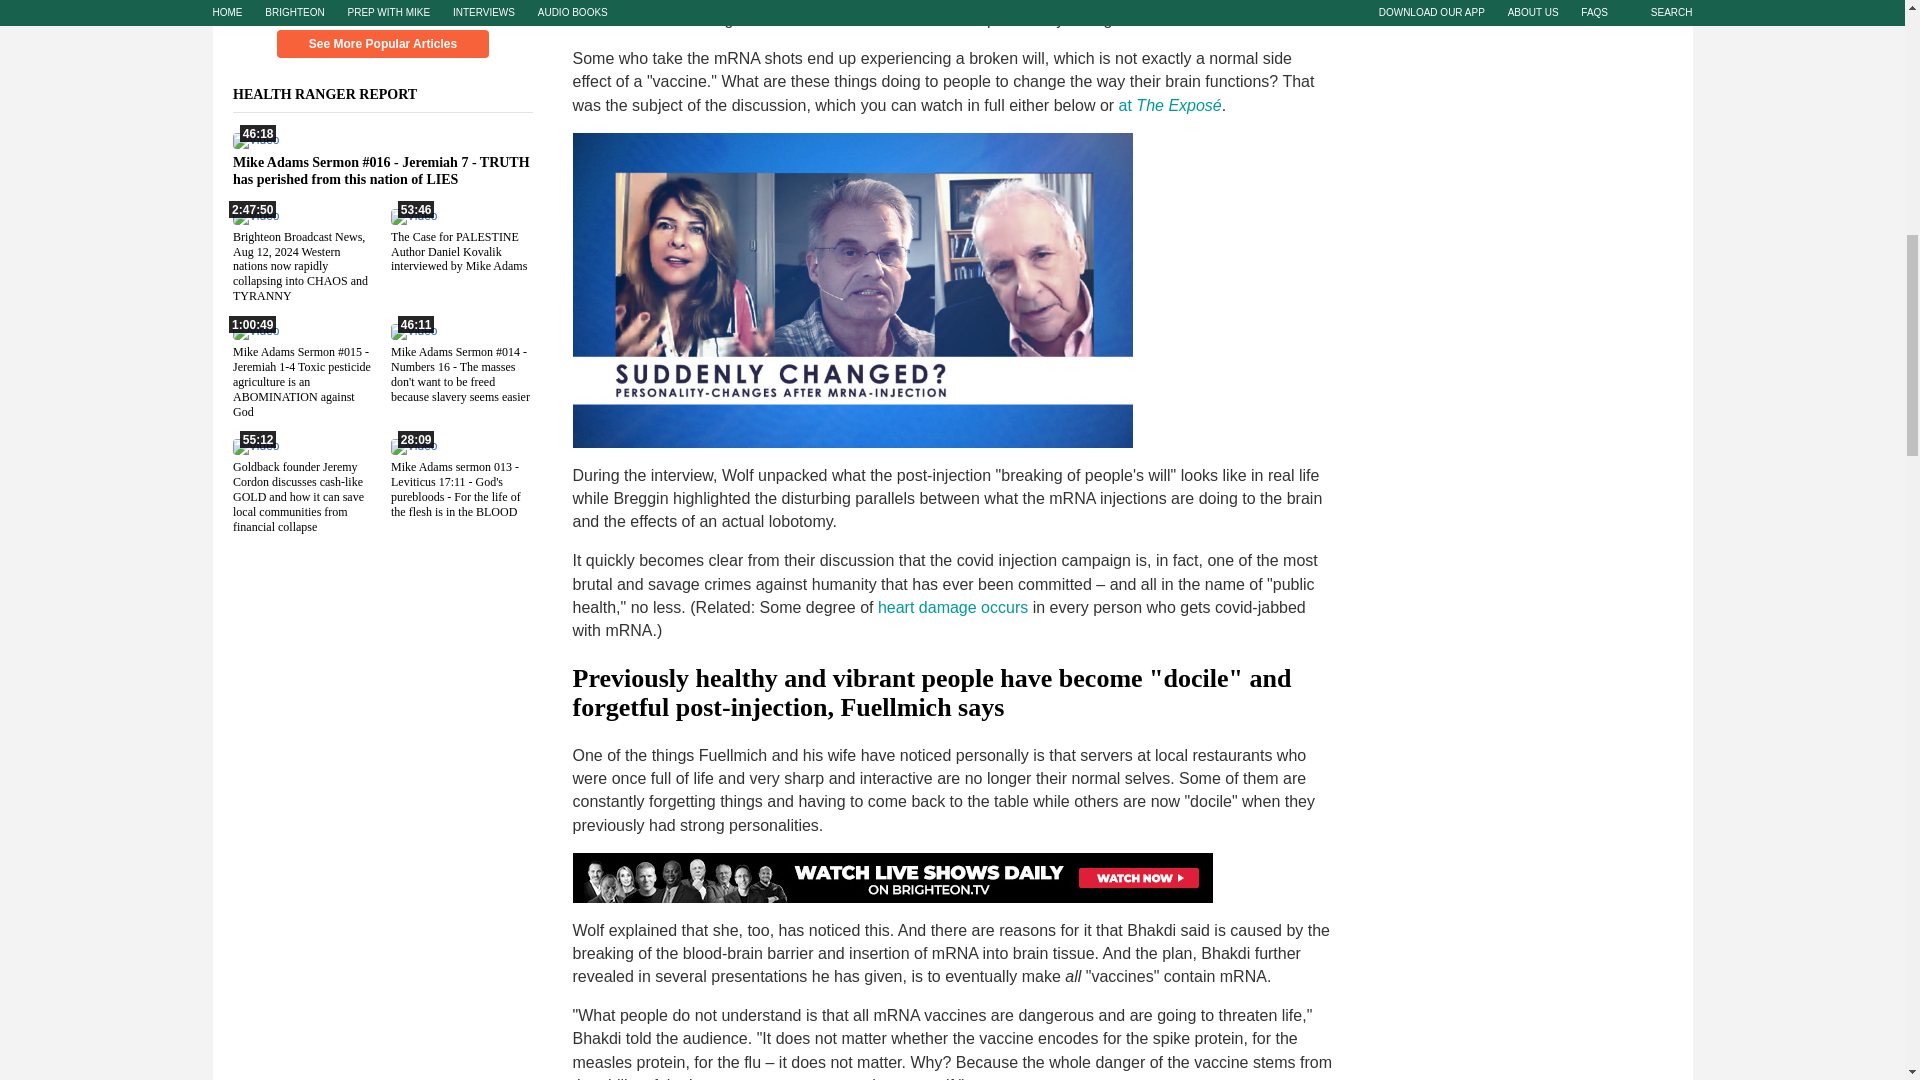  Describe the element at coordinates (382, 44) in the screenshot. I see `See More Popular Articles` at that location.